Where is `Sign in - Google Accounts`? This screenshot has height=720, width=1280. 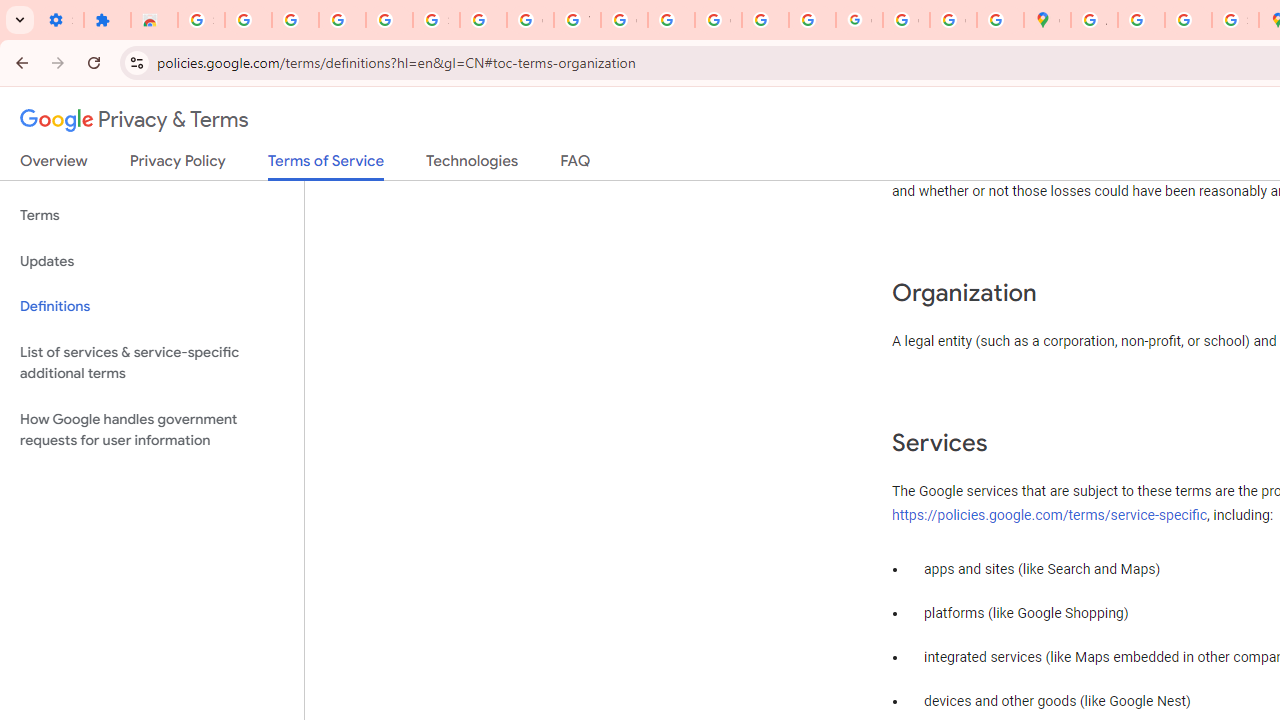
Sign in - Google Accounts is located at coordinates (201, 20).